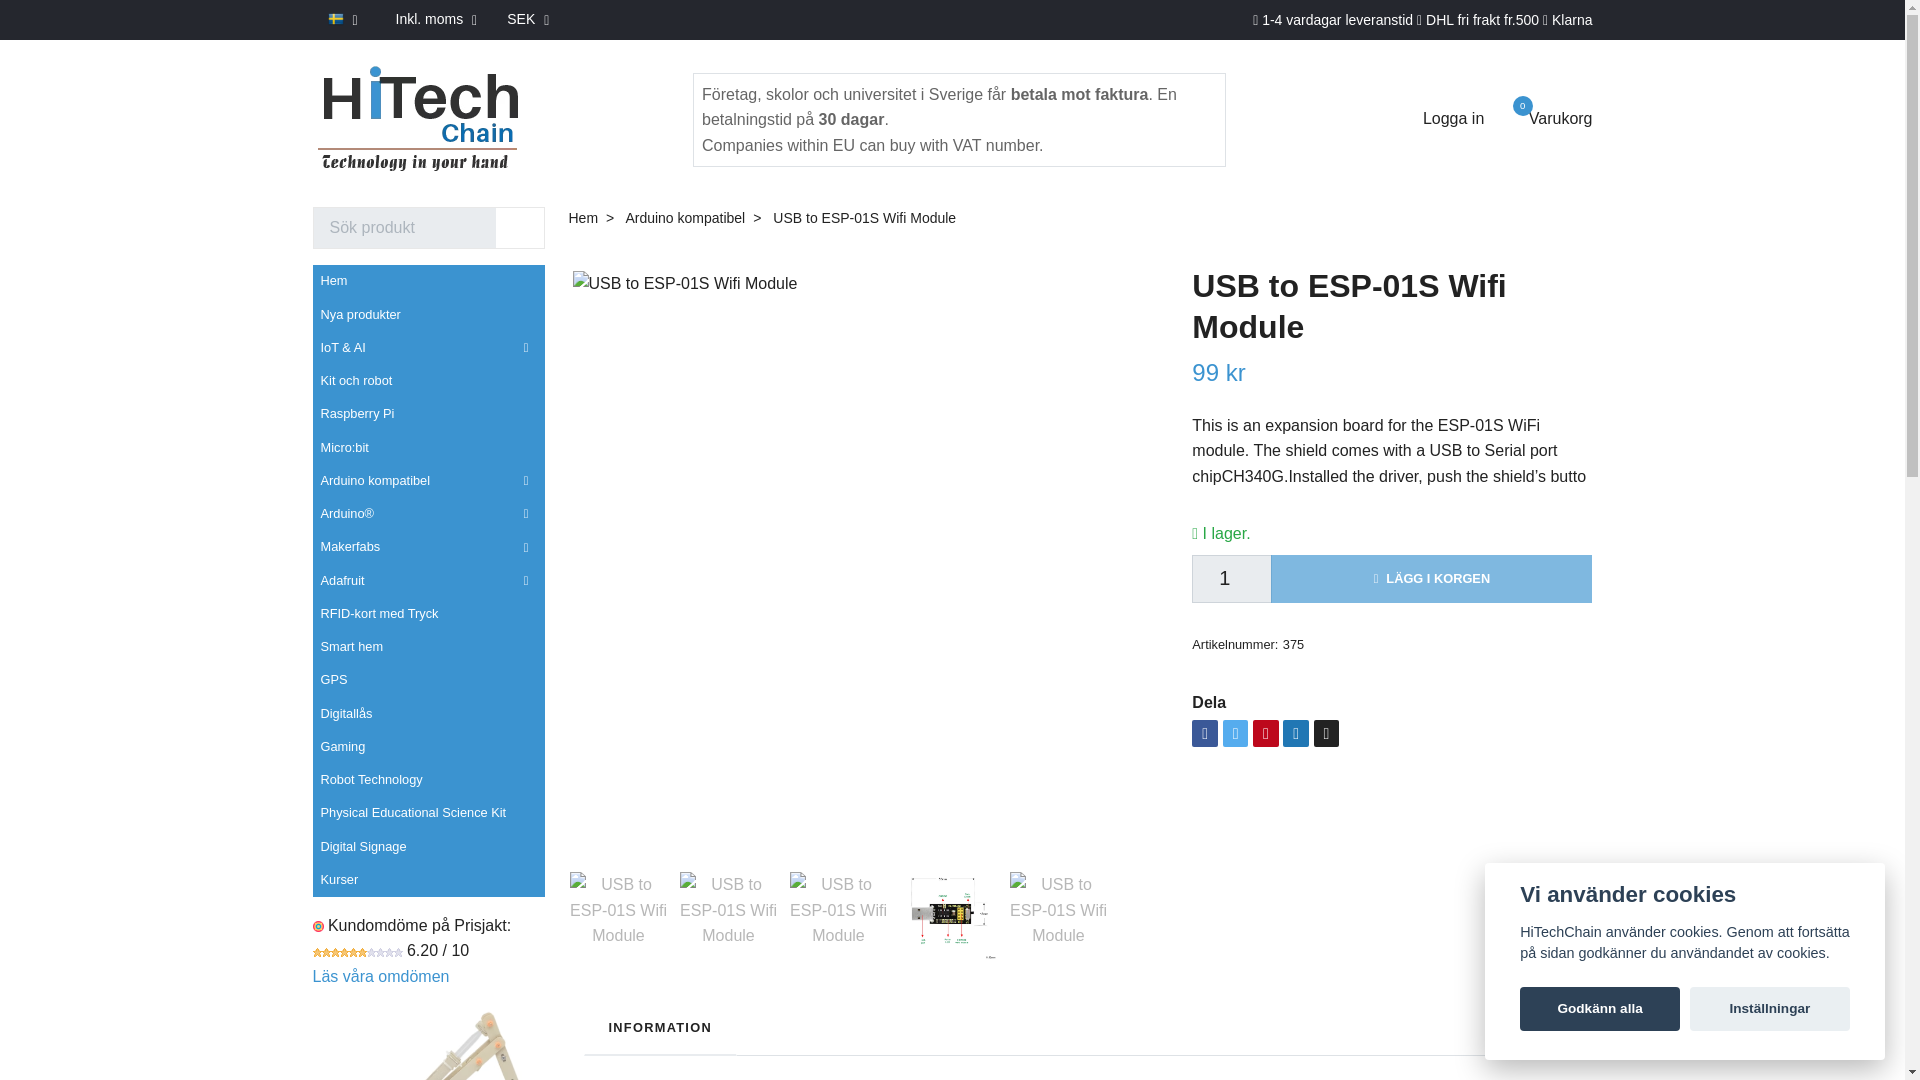  Describe the element at coordinates (1442, 118) in the screenshot. I see `Logga in` at that location.